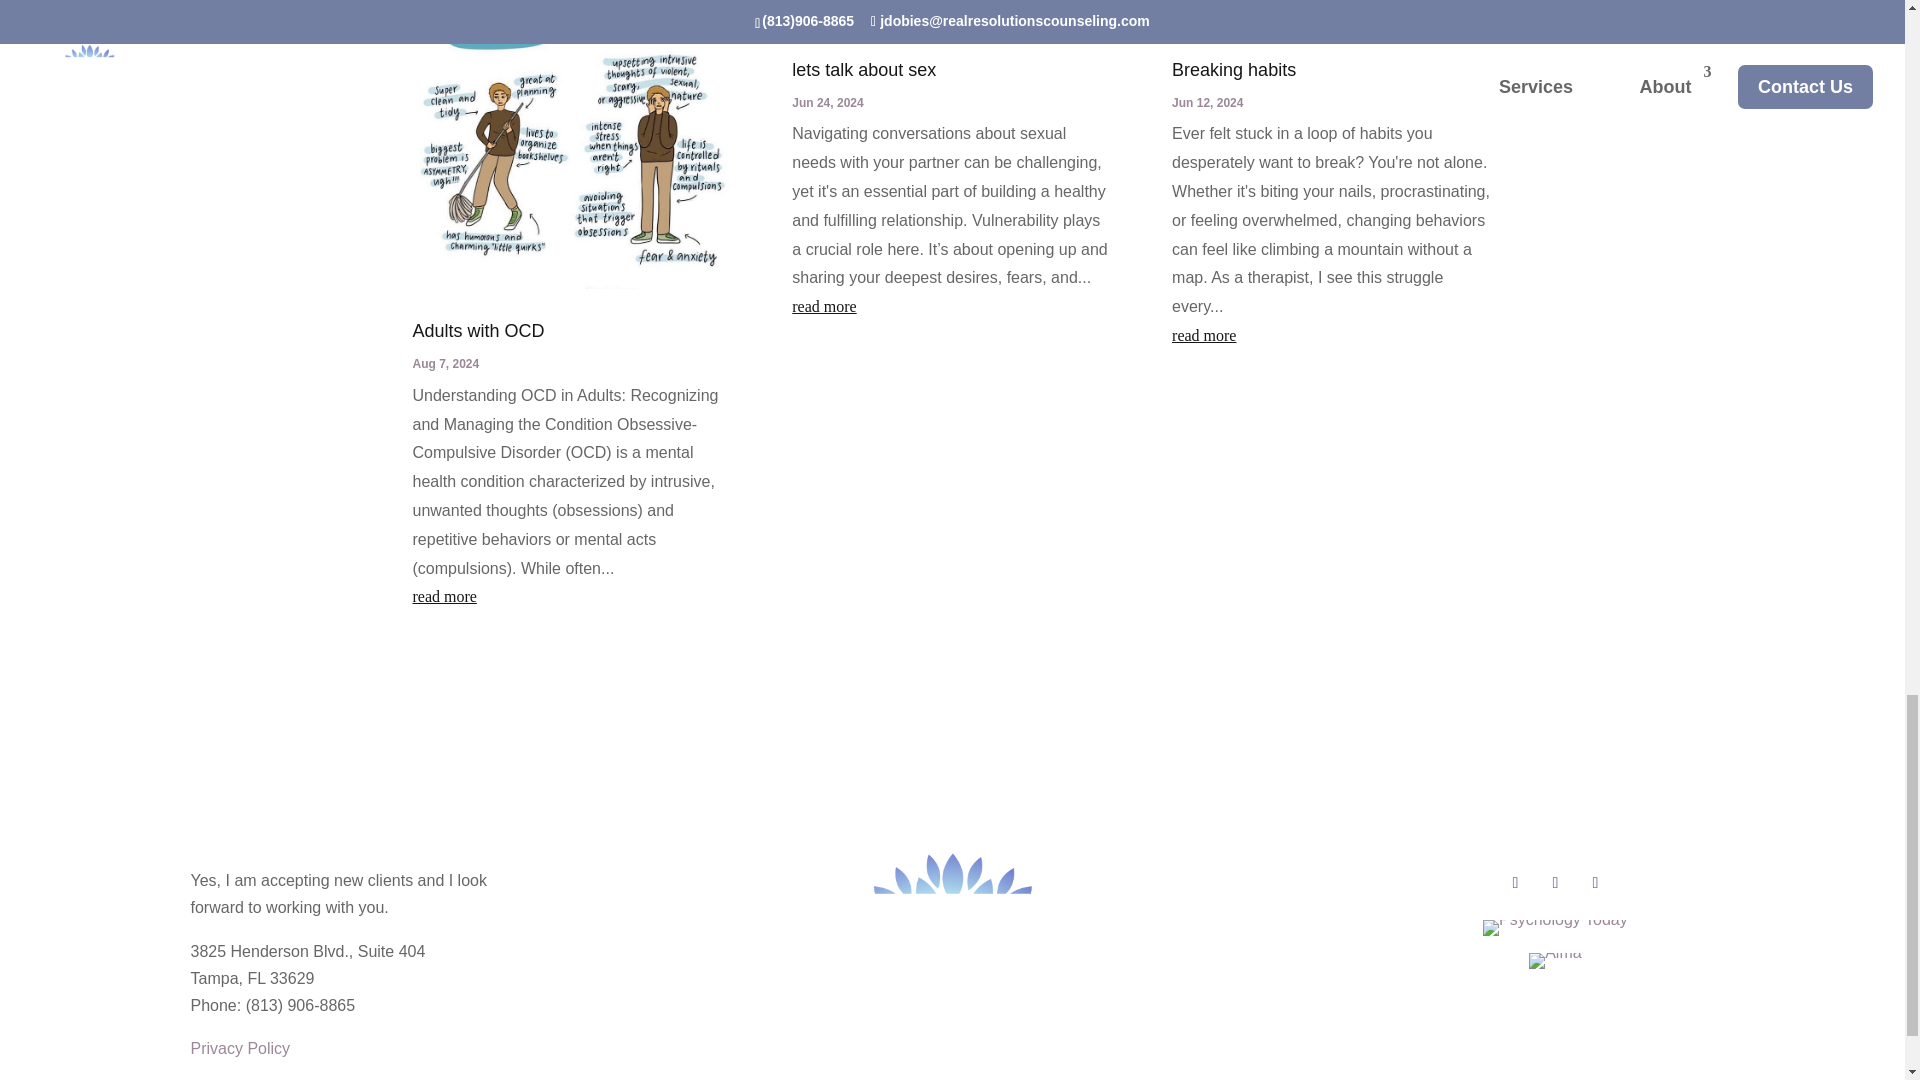 The height and width of the screenshot is (1080, 1920). What do you see at coordinates (1554, 960) in the screenshot?
I see `alma` at bounding box center [1554, 960].